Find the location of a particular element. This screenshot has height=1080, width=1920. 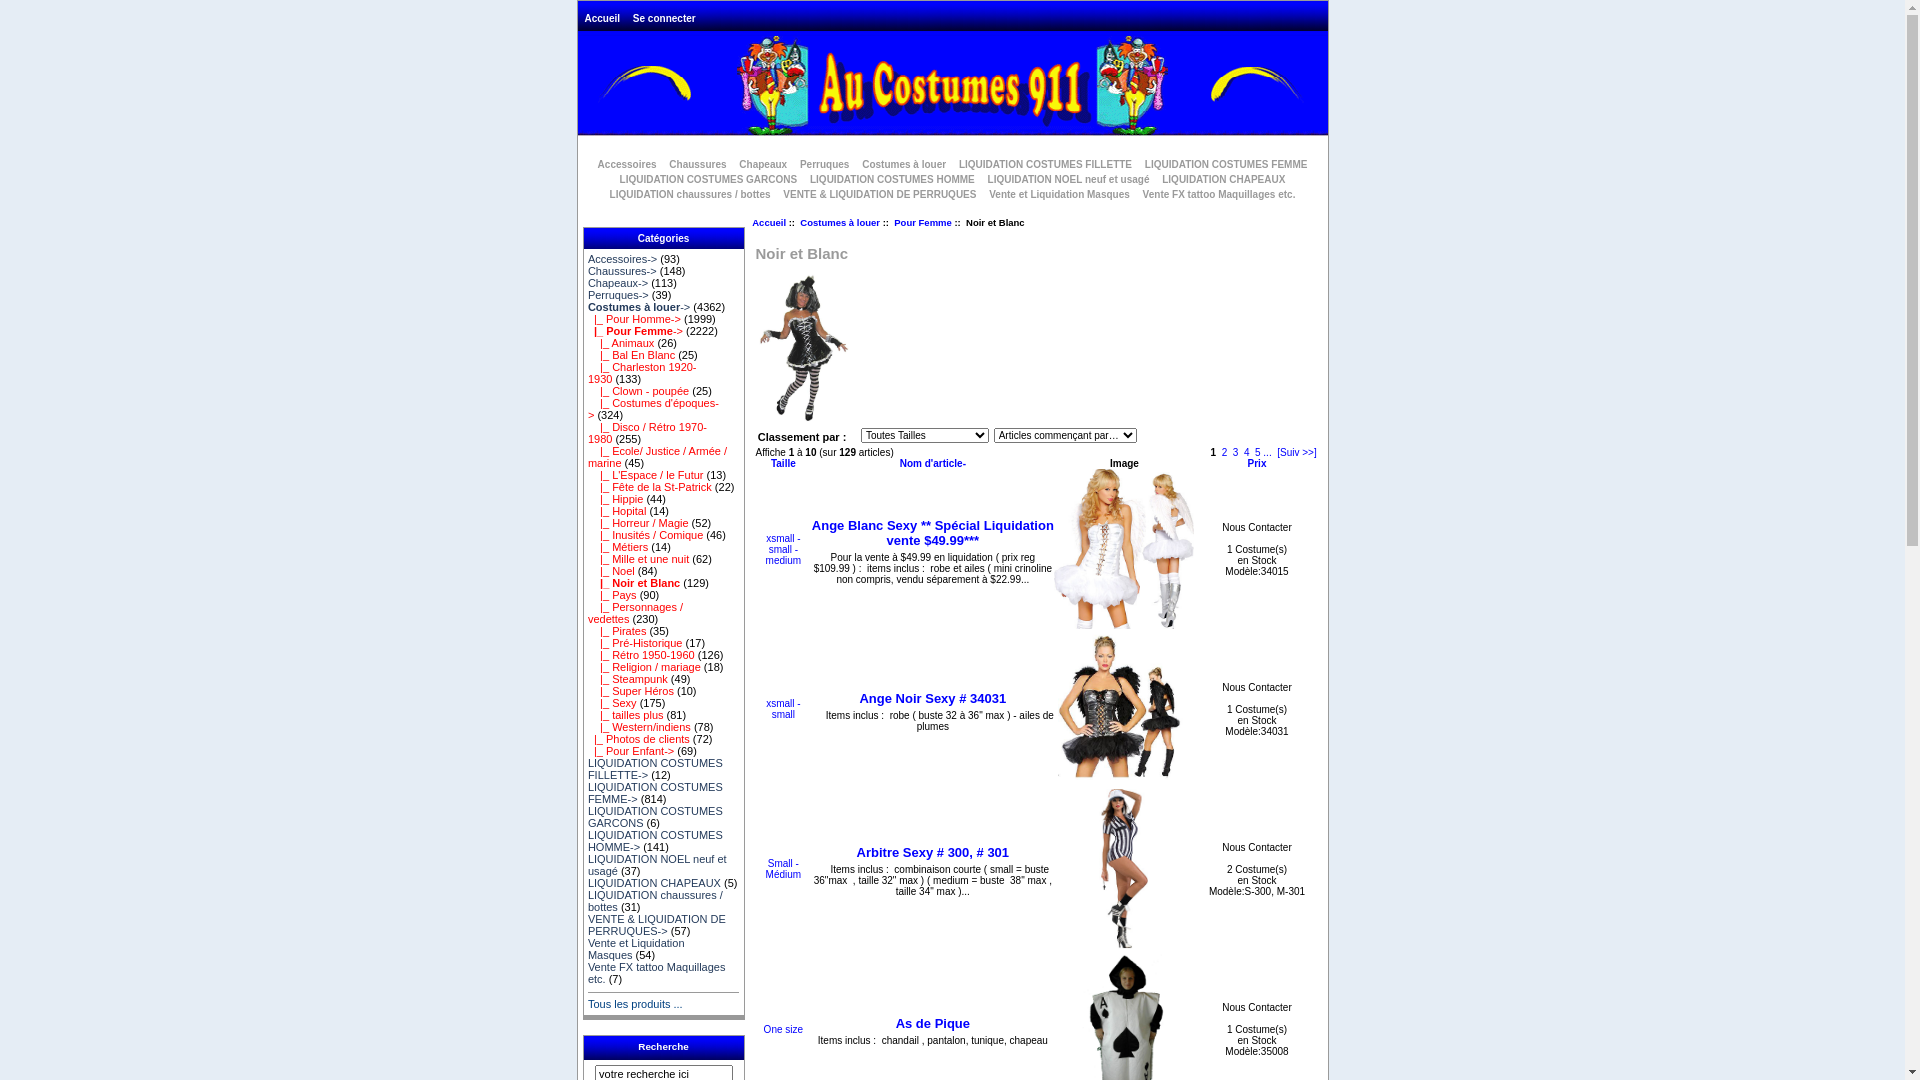

Ange Noir Sexy # 34031 is located at coordinates (932, 698).